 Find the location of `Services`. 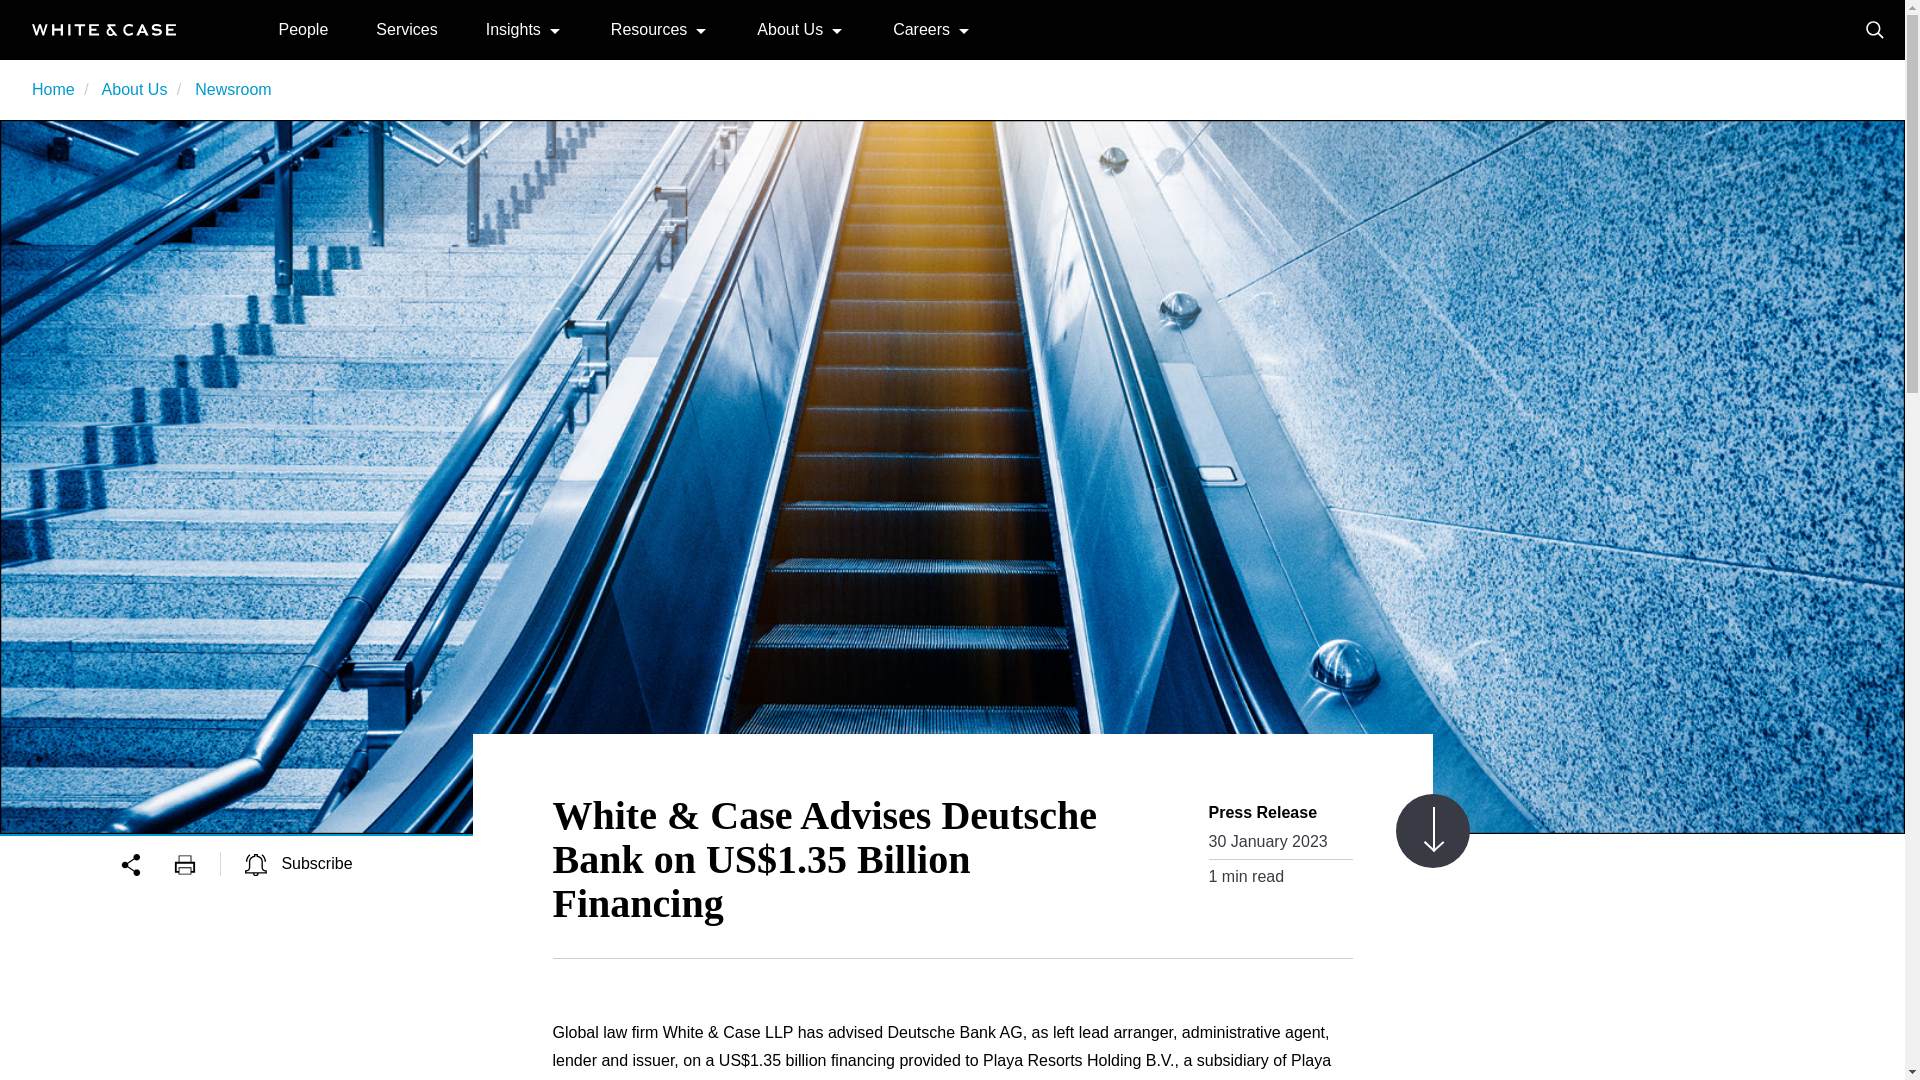

Services is located at coordinates (406, 28).